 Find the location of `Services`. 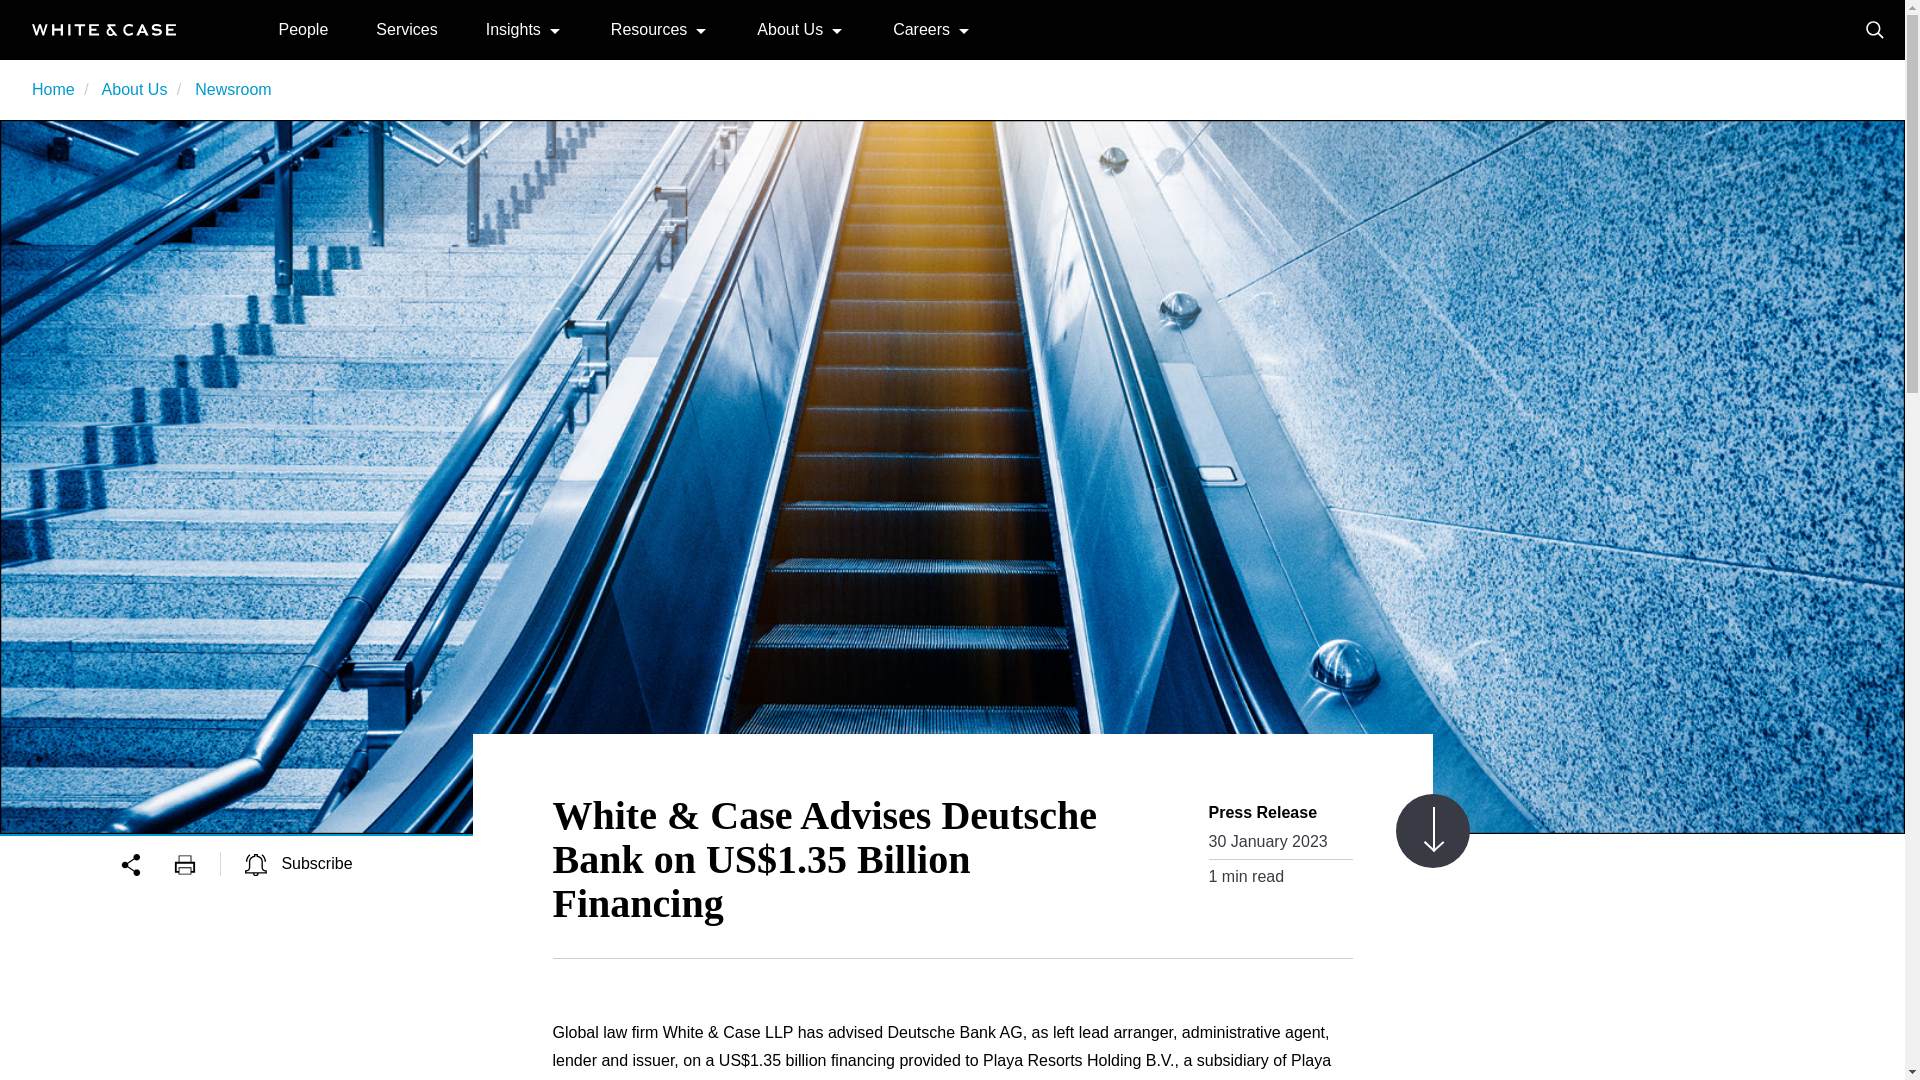

Services is located at coordinates (406, 28).